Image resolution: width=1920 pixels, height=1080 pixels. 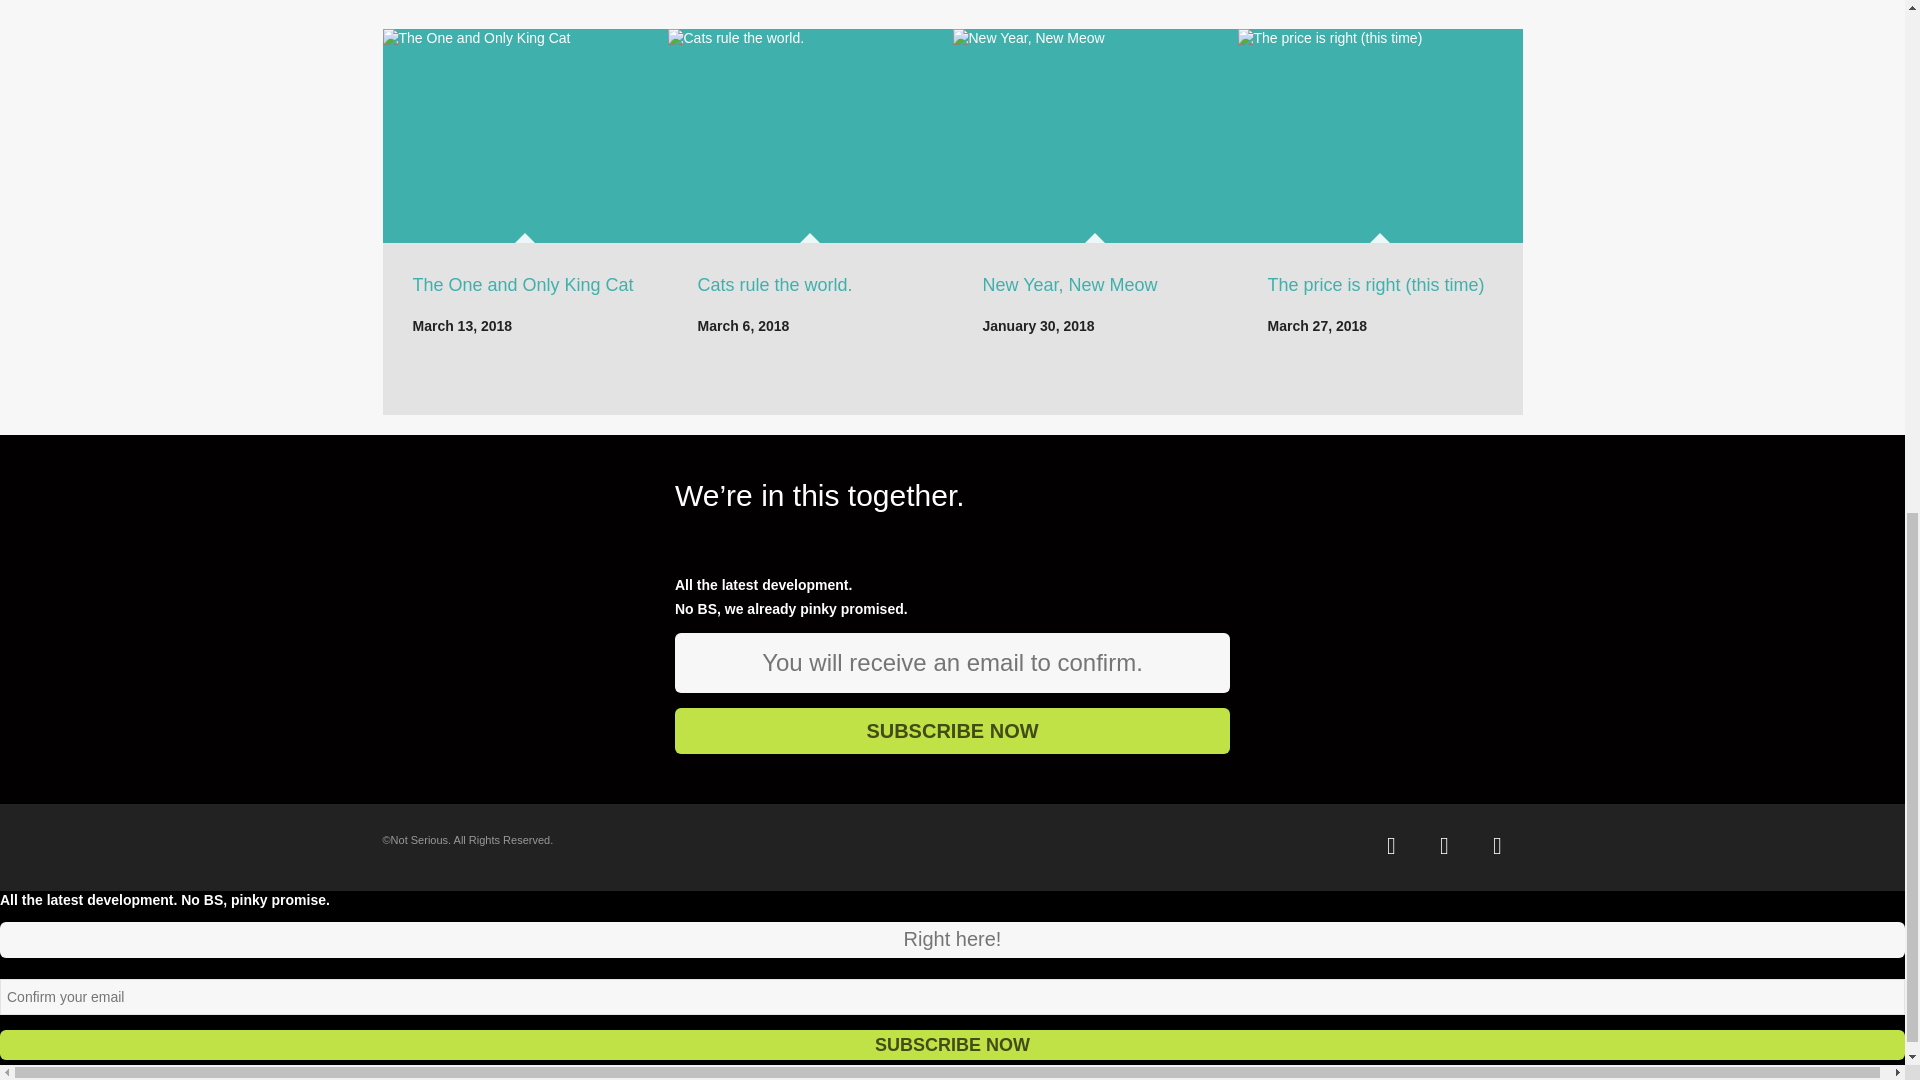 I want to click on New Year, New Meow, so click(x=1069, y=284).